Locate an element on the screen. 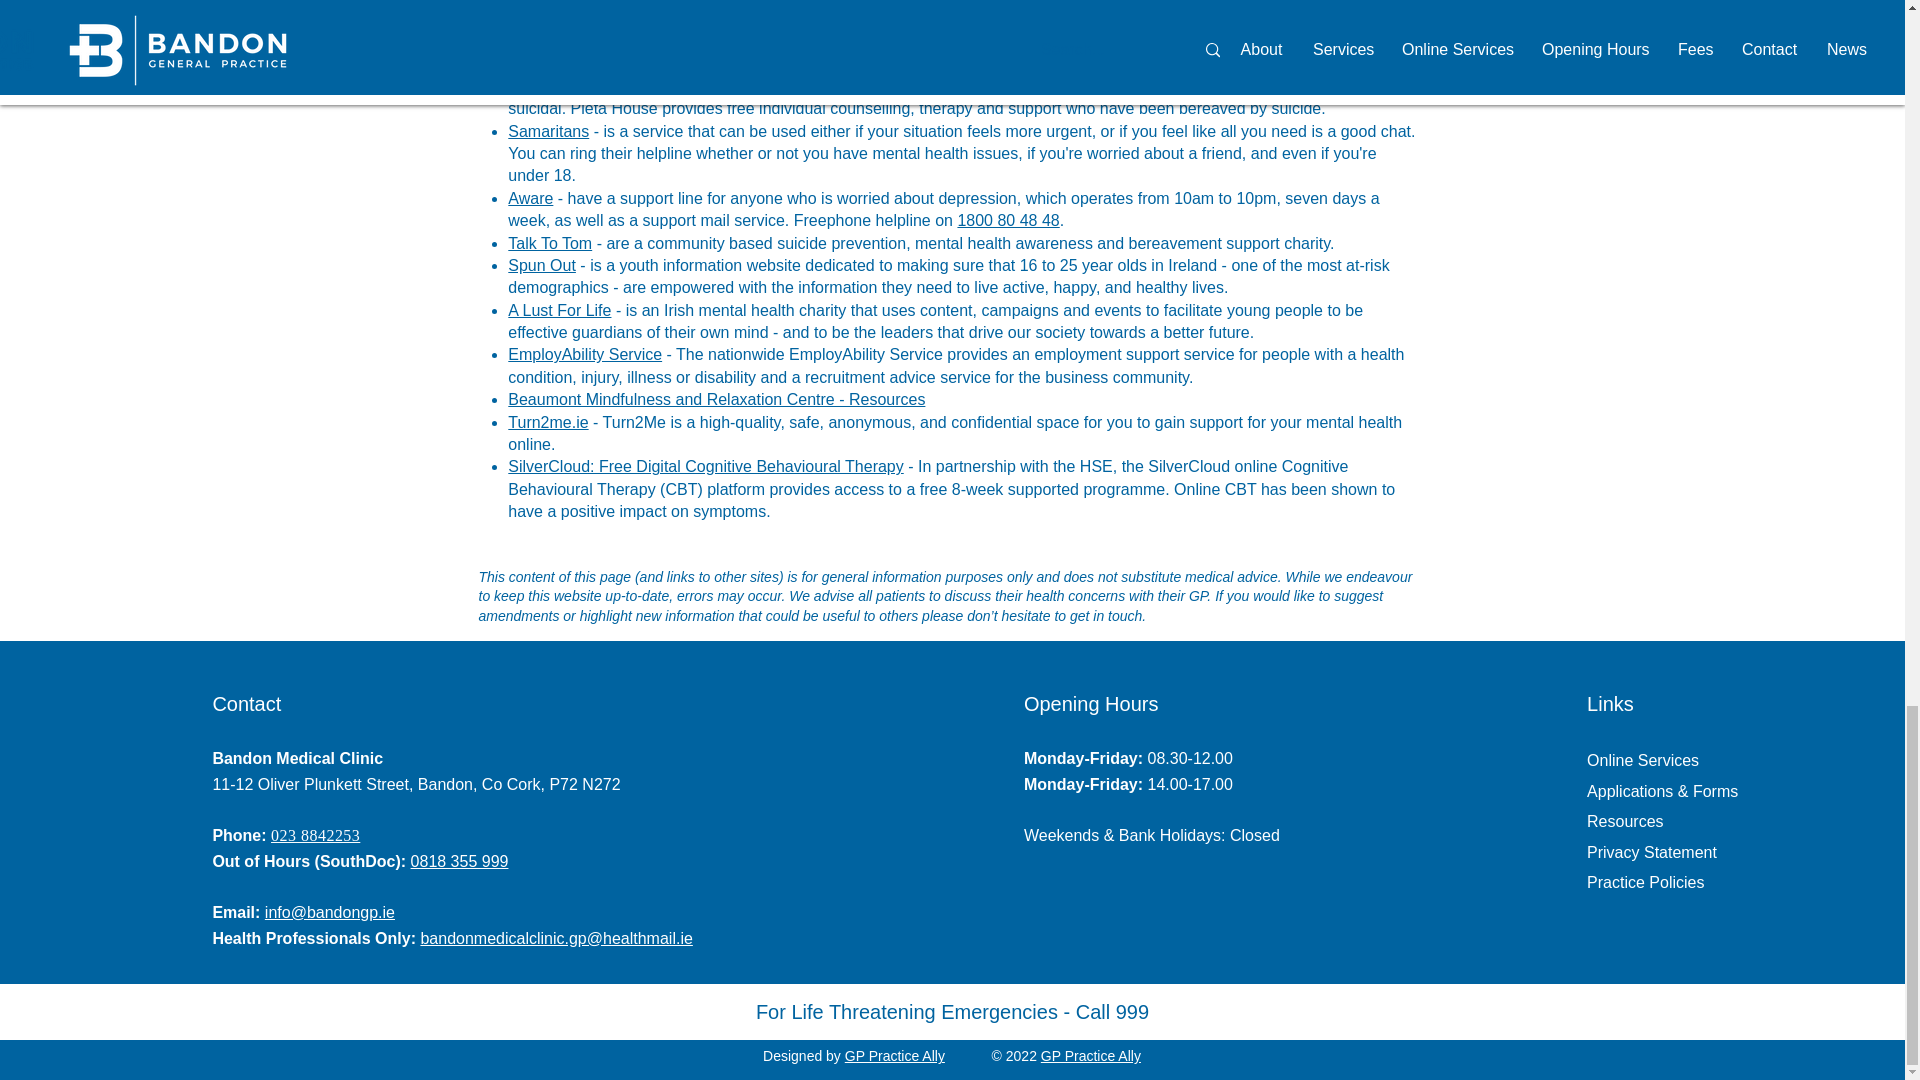 Image resolution: width=1920 pixels, height=1080 pixels. HSE - Mental Health is located at coordinates (581, 2).